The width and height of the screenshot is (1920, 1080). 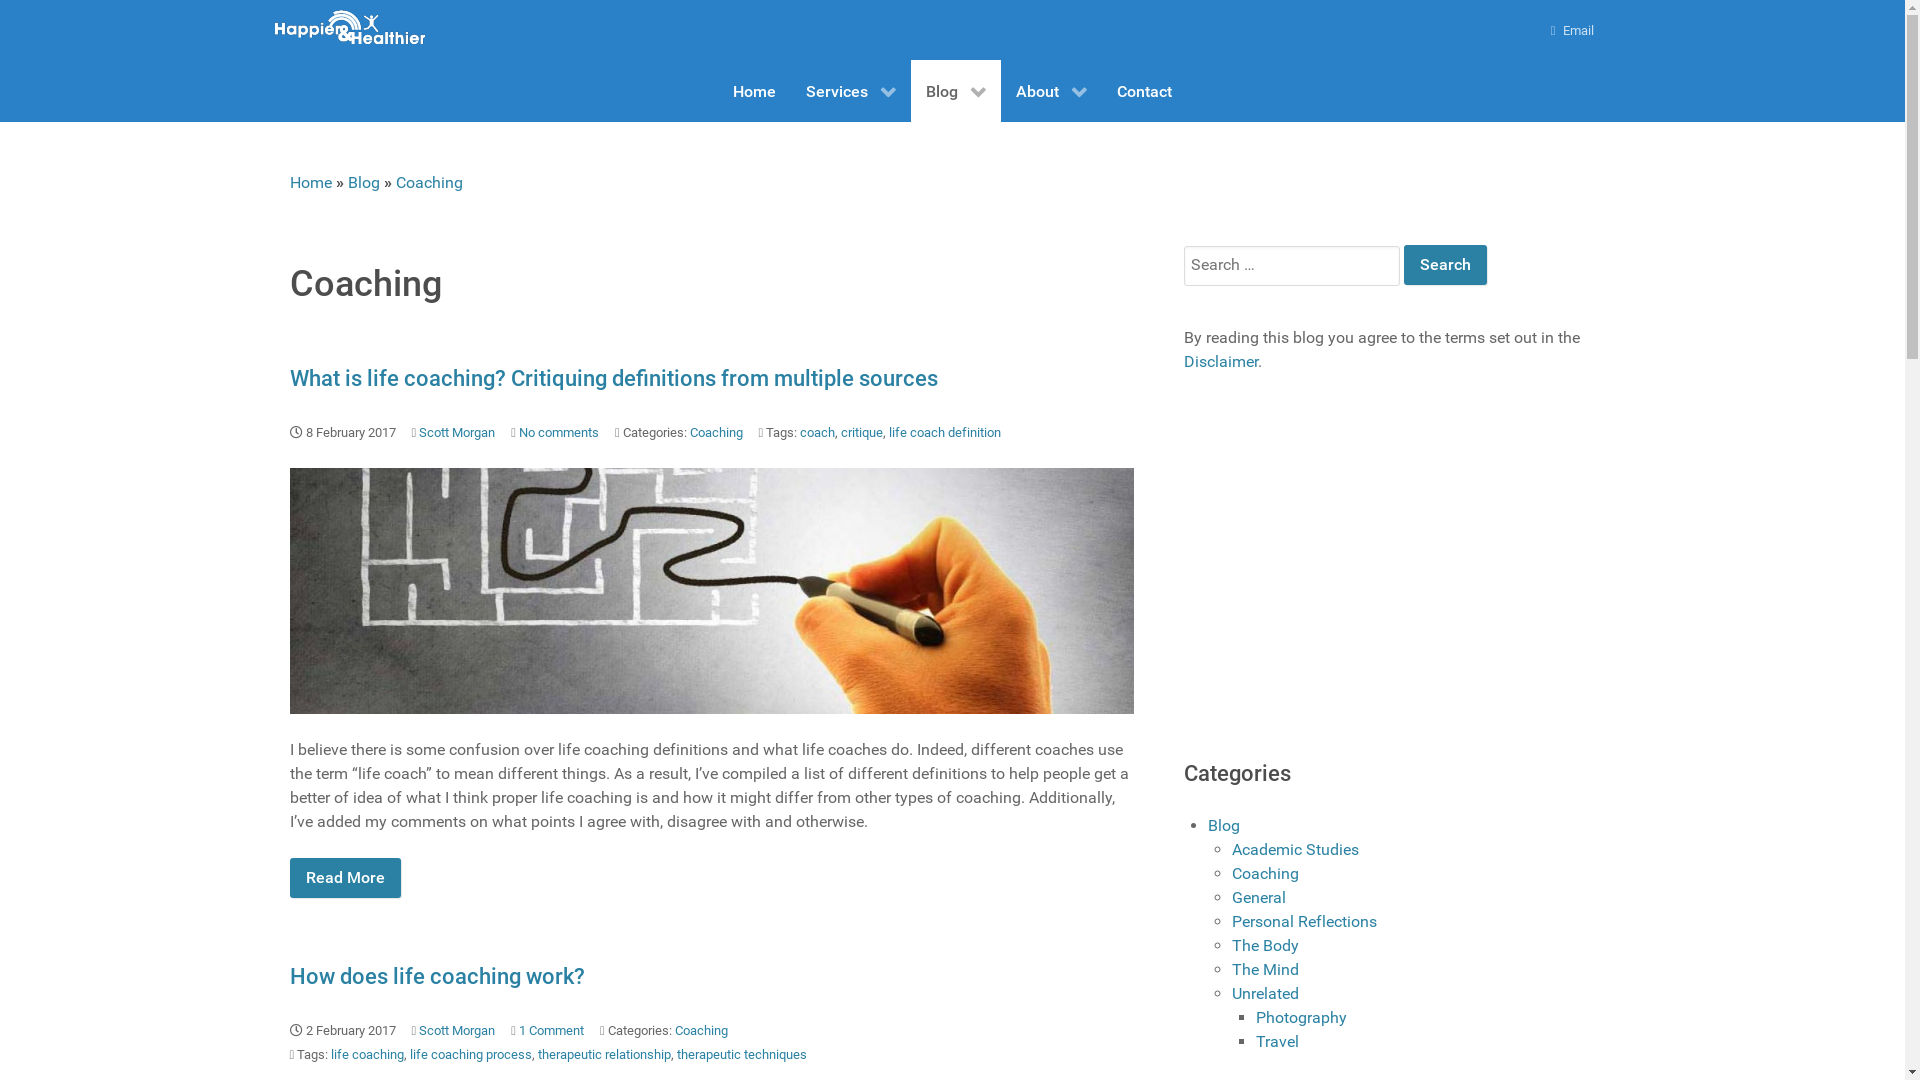 I want to click on Coaching, so click(x=430, y=182).